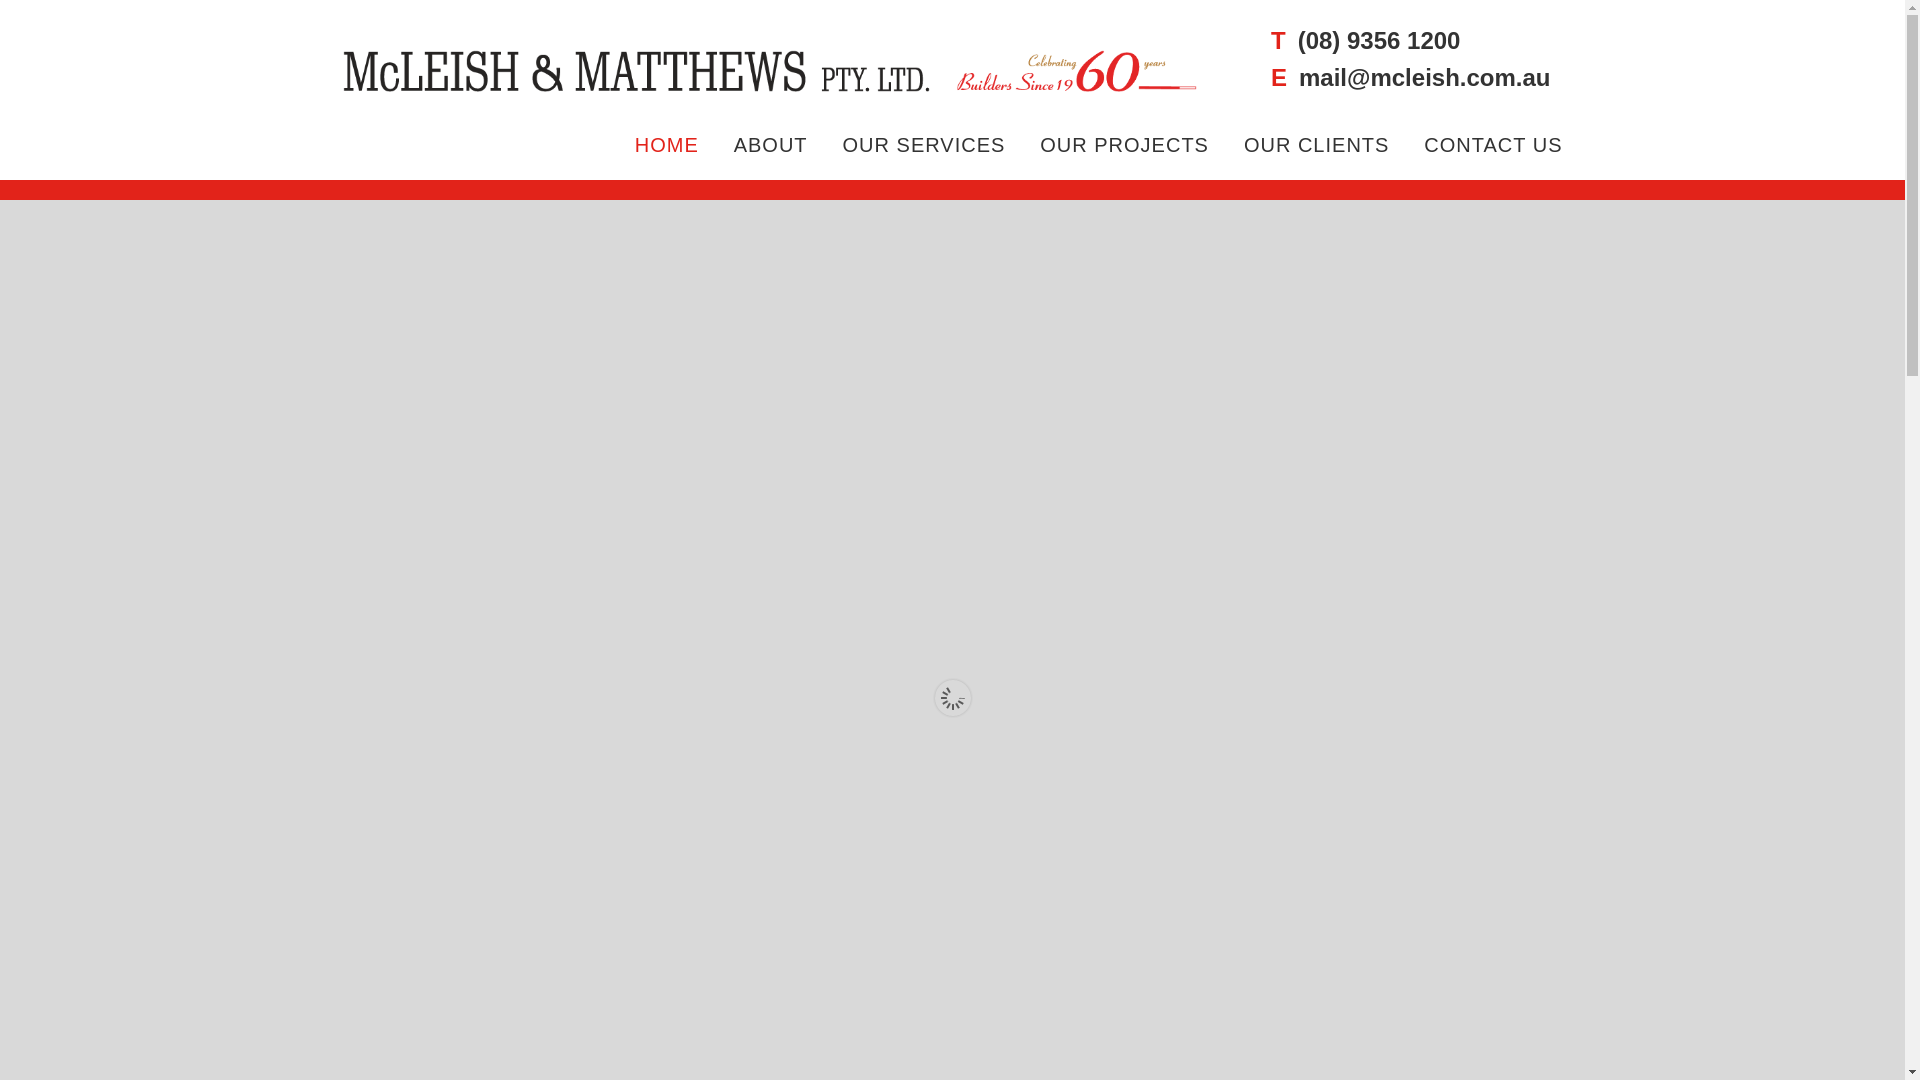  I want to click on CONTACT US, so click(1493, 145).